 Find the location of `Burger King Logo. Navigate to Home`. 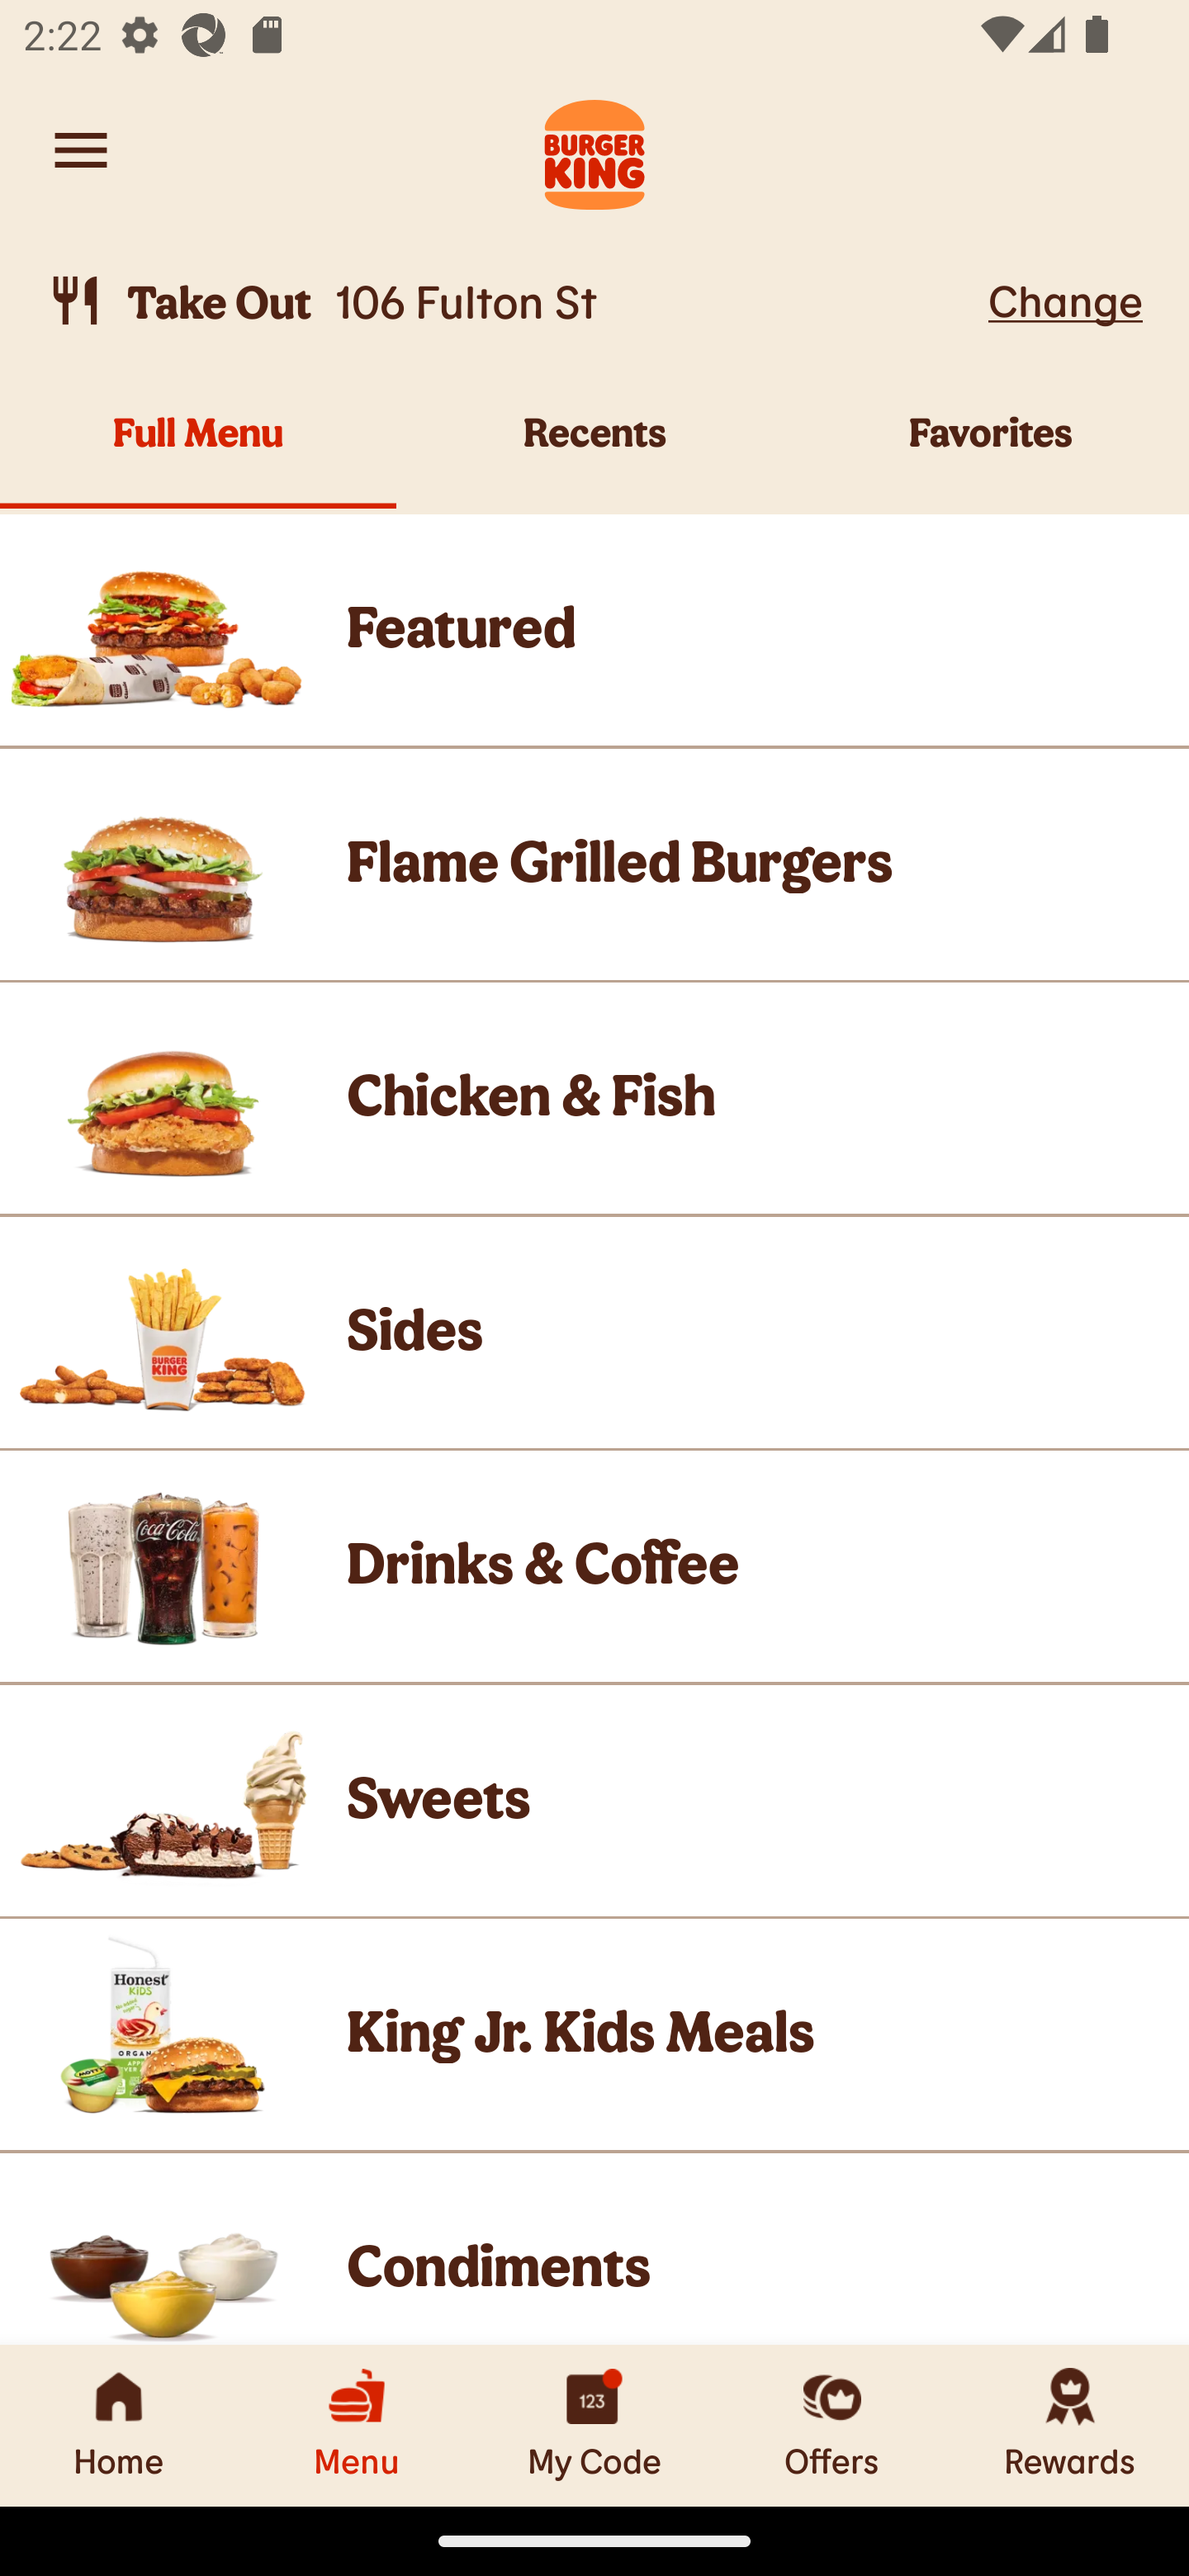

Burger King Logo. Navigate to Home is located at coordinates (594, 150).